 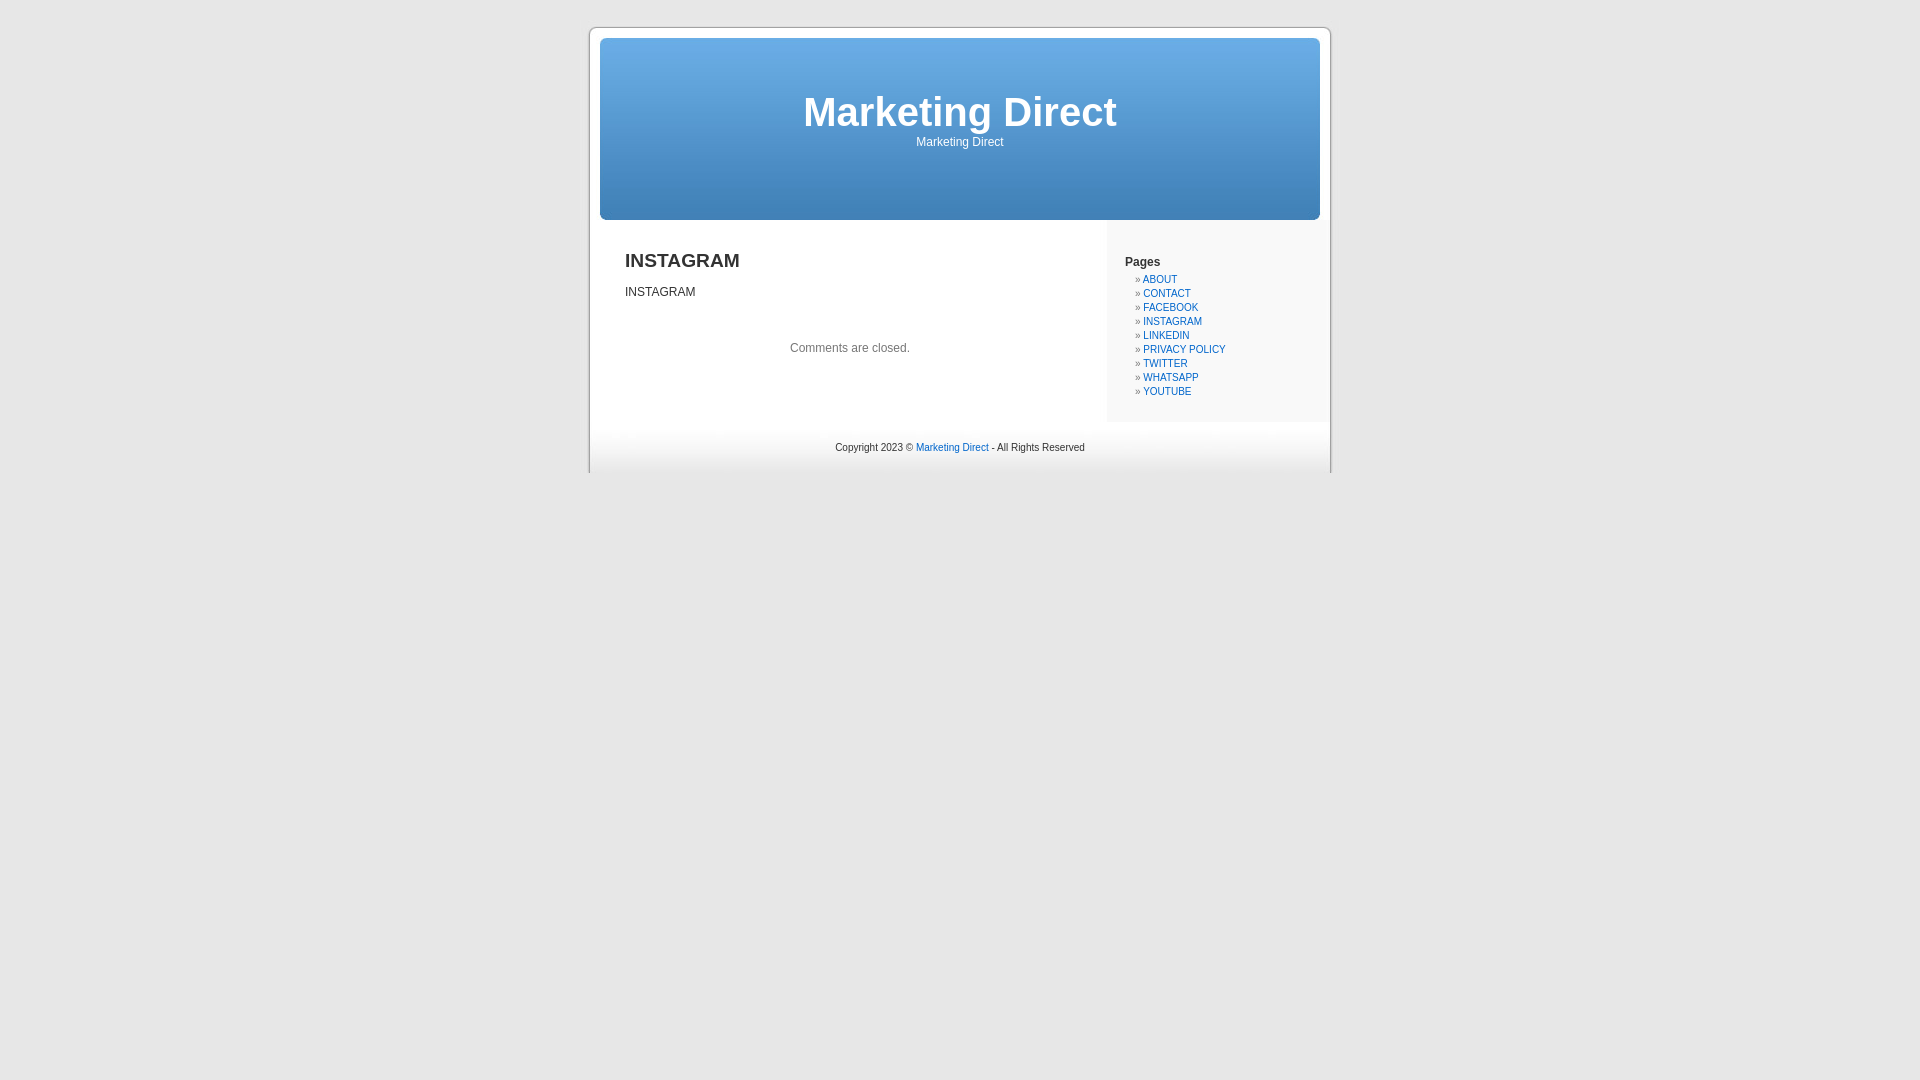 I want to click on CONTACT, so click(x=1167, y=294).